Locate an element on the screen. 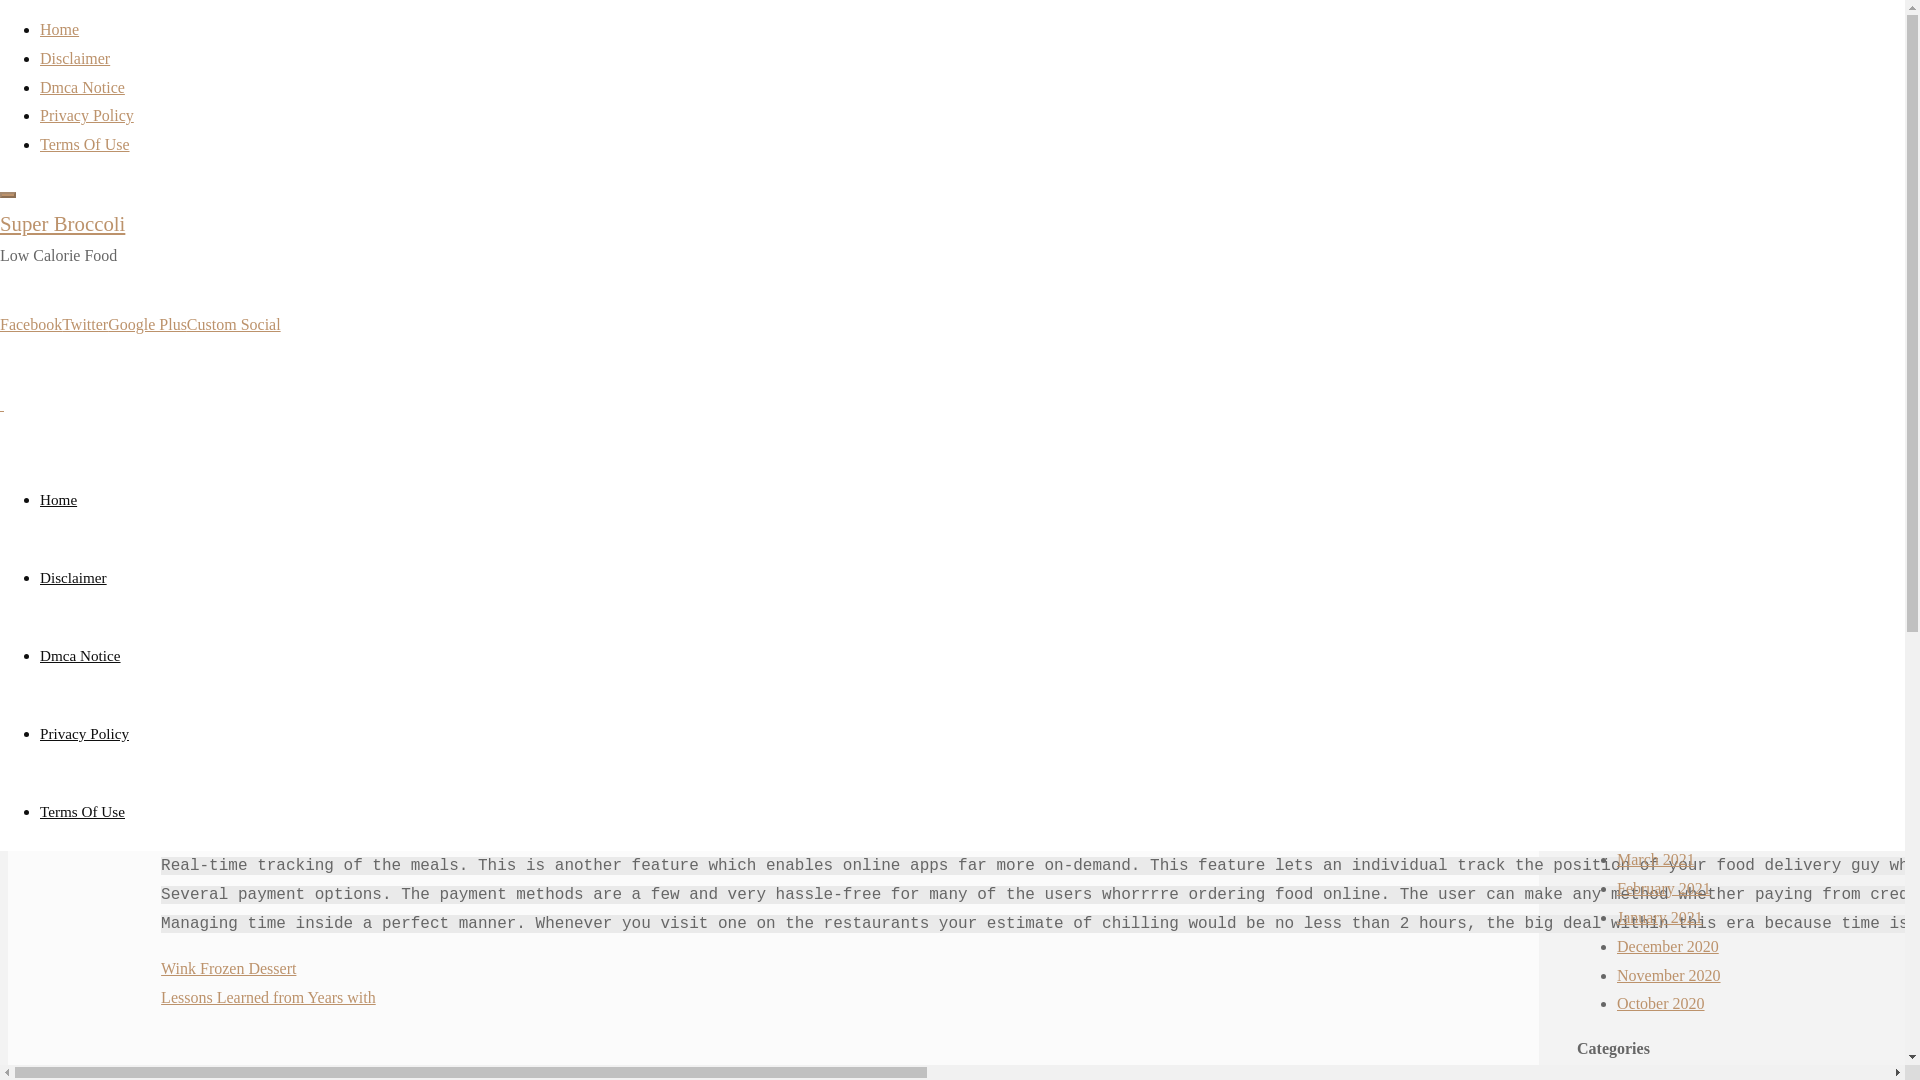 This screenshot has width=1920, height=1080. Uncategorized is located at coordinates (250, 160).